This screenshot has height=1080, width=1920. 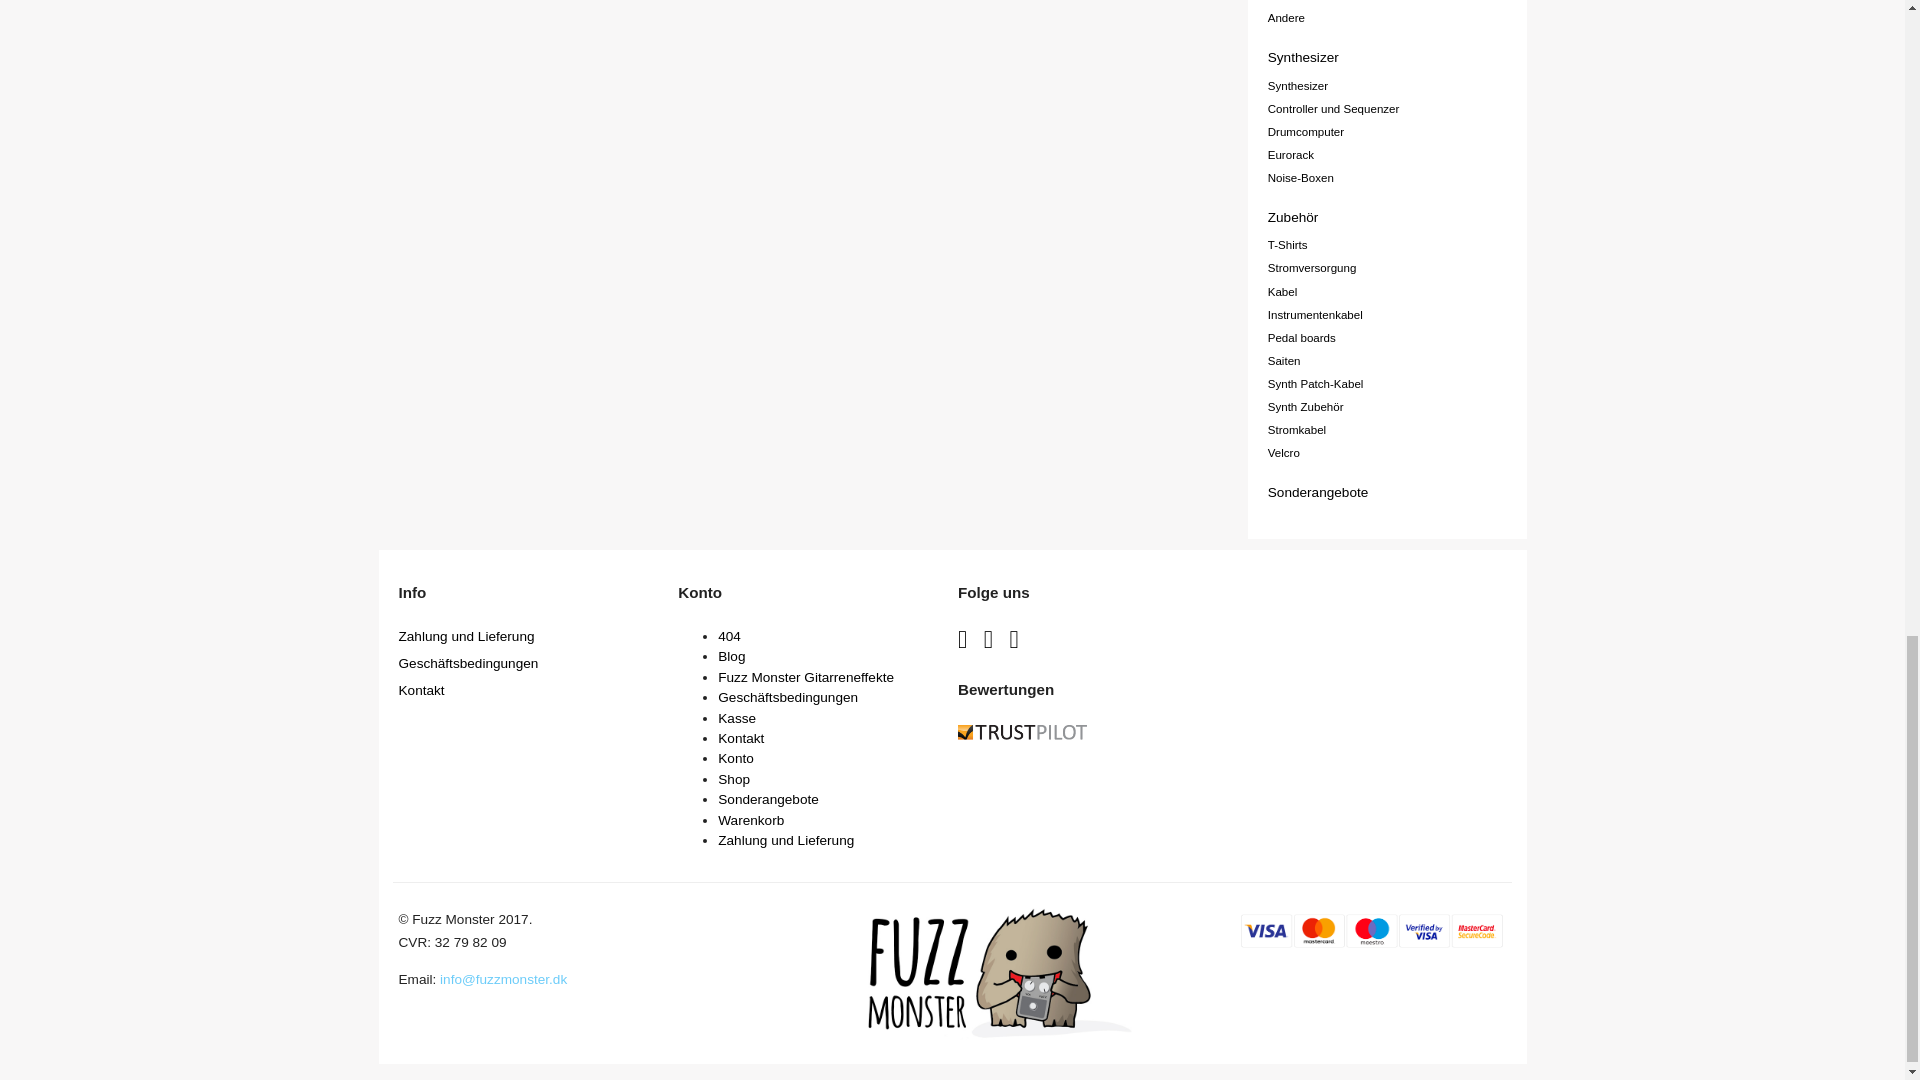 I want to click on Read Fuzz Monster's reviews on Trust Pilot, so click(x=1022, y=734).